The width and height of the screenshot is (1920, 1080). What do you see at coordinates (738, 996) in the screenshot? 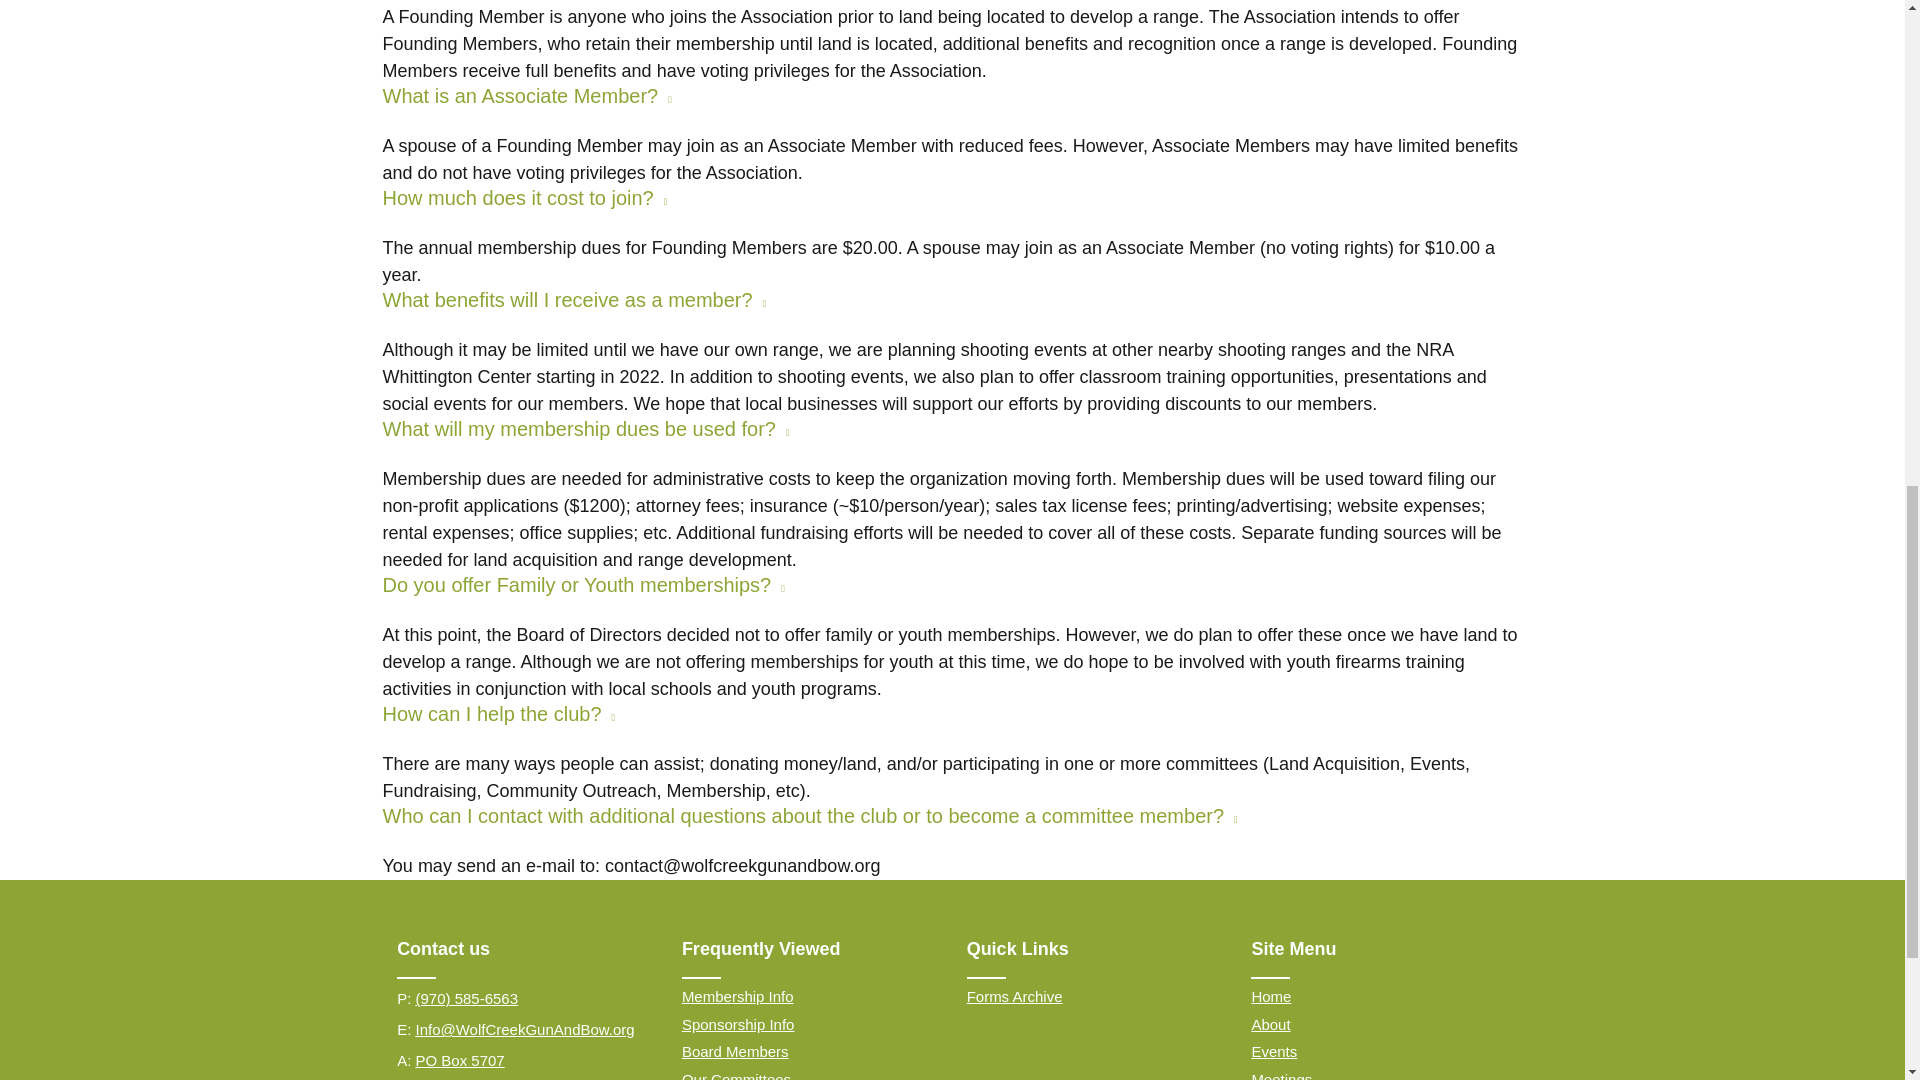
I see `Membership Info` at bounding box center [738, 996].